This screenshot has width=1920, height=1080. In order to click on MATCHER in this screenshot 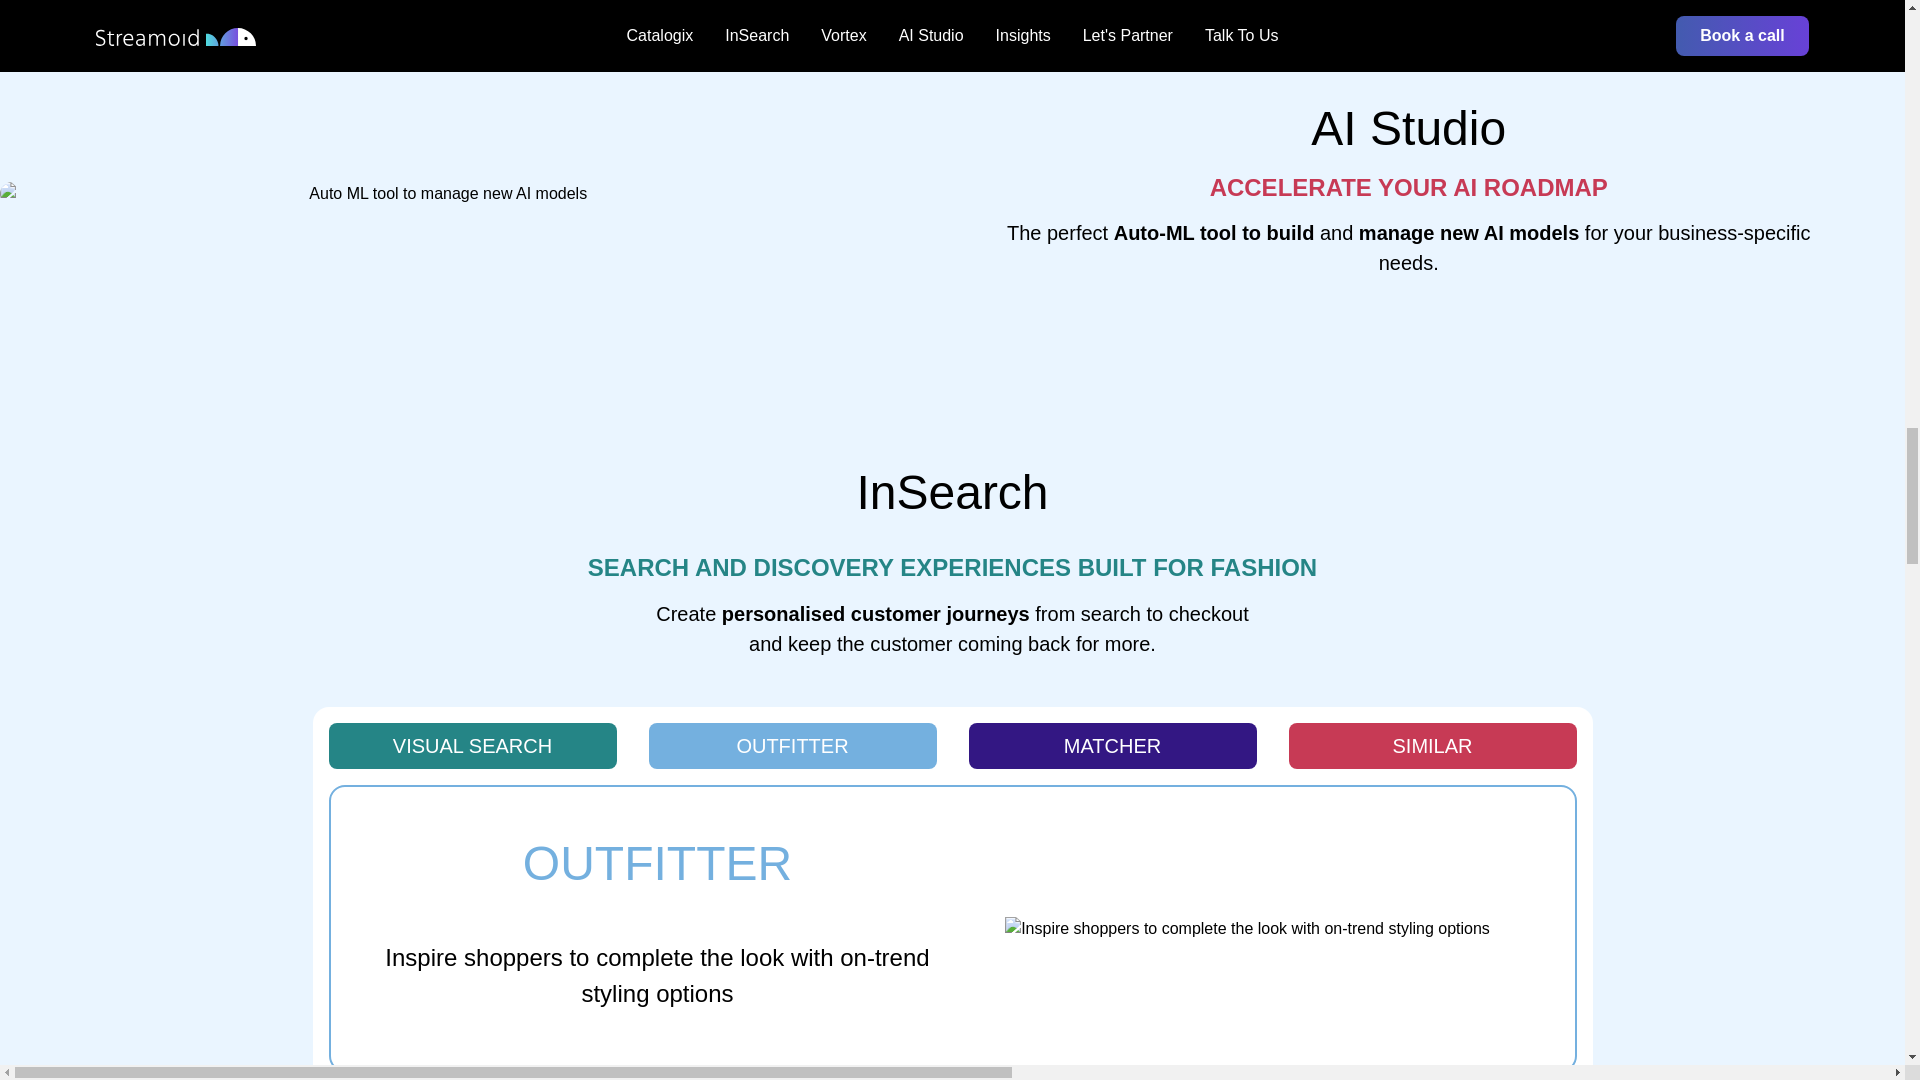, I will do `click(1432, 745)`.